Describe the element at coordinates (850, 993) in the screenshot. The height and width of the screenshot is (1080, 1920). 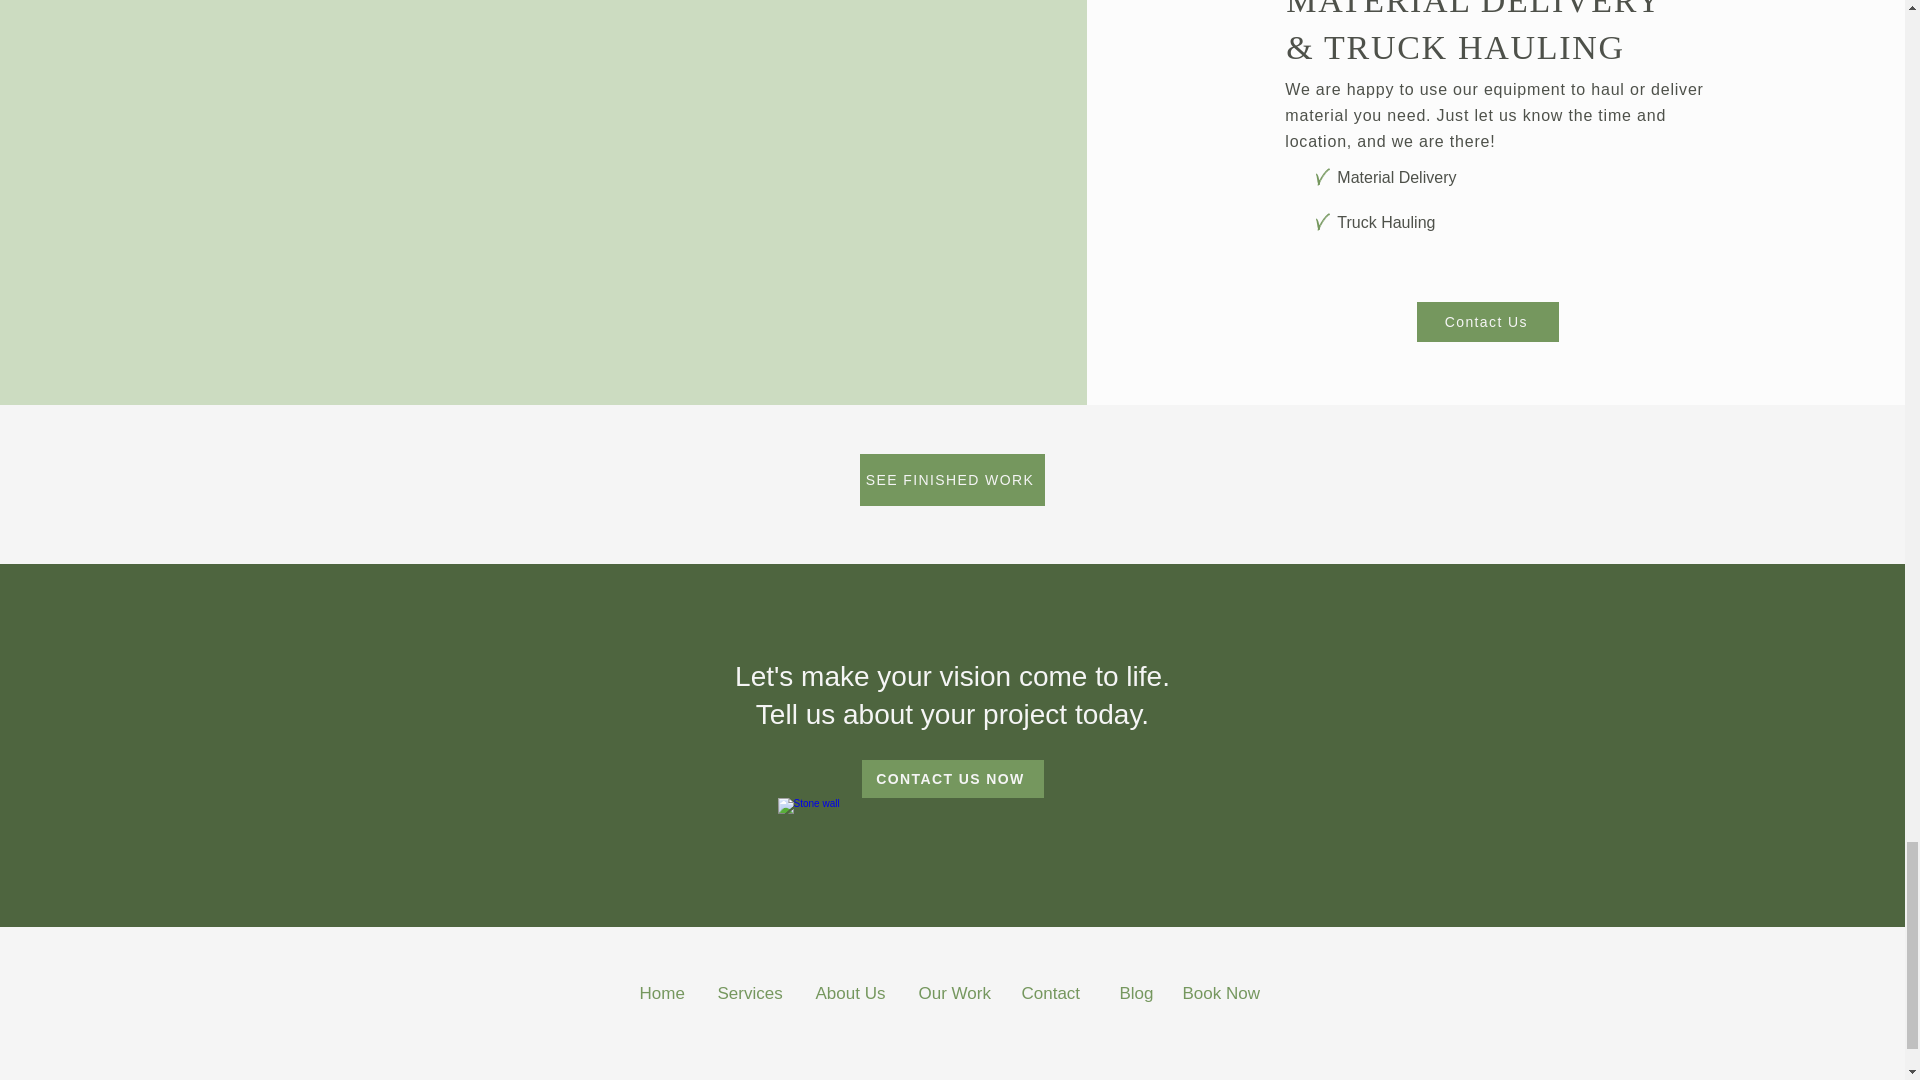
I see `About Us` at that location.